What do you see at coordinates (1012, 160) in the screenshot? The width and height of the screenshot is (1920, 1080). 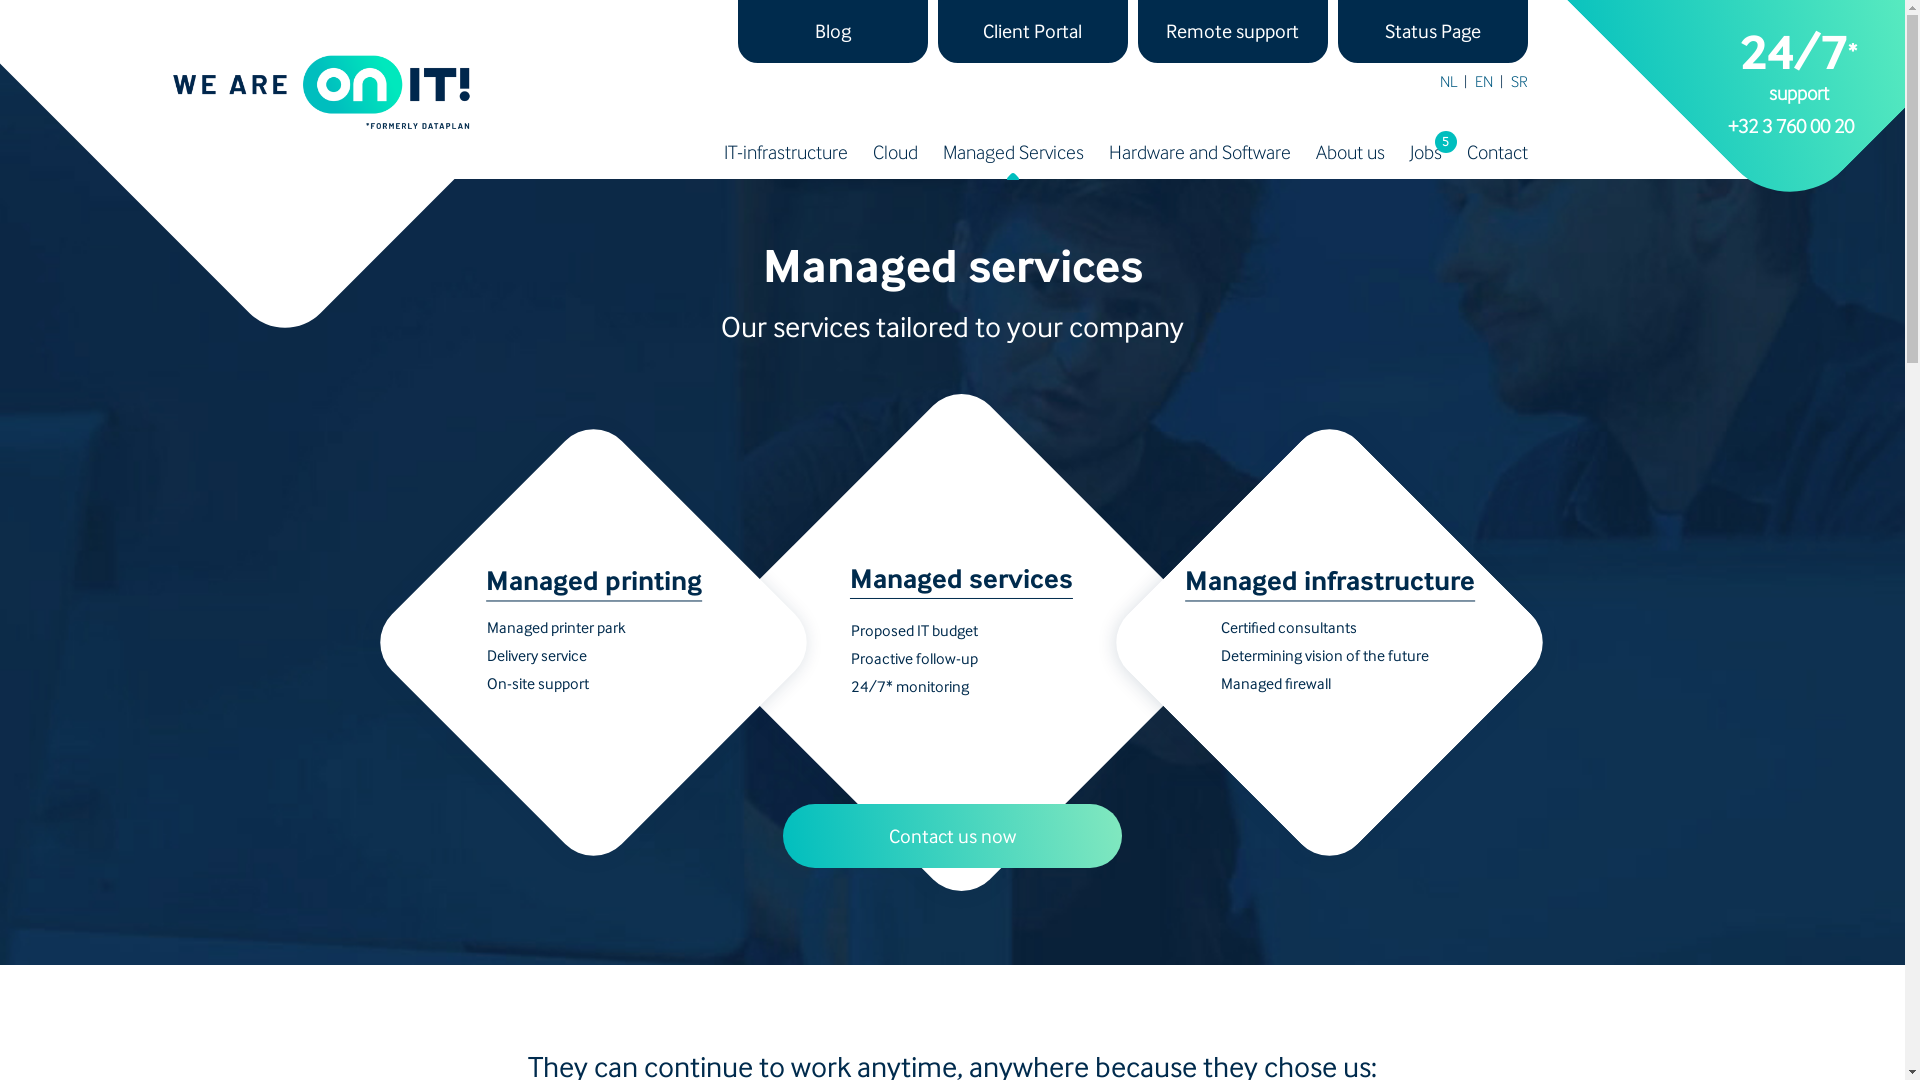 I see `Managed Services` at bounding box center [1012, 160].